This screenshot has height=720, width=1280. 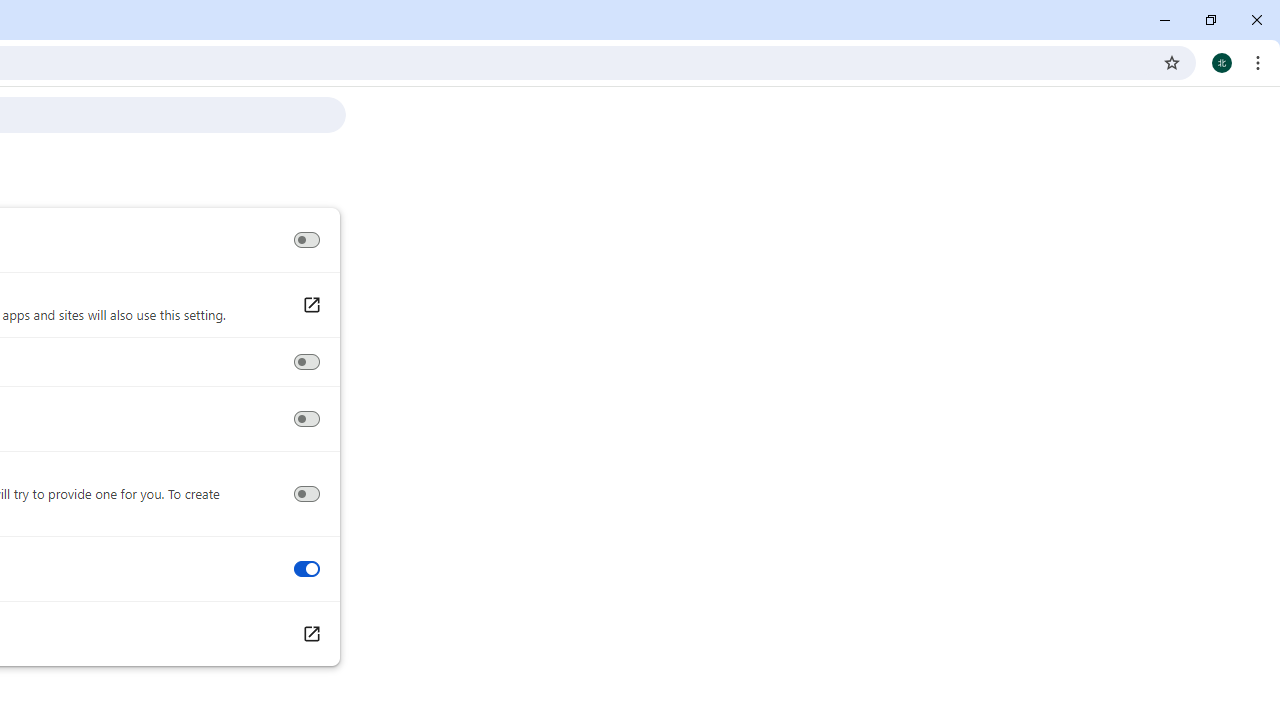 What do you see at coordinates (306, 494) in the screenshot?
I see `Get image descriptions from Google` at bounding box center [306, 494].